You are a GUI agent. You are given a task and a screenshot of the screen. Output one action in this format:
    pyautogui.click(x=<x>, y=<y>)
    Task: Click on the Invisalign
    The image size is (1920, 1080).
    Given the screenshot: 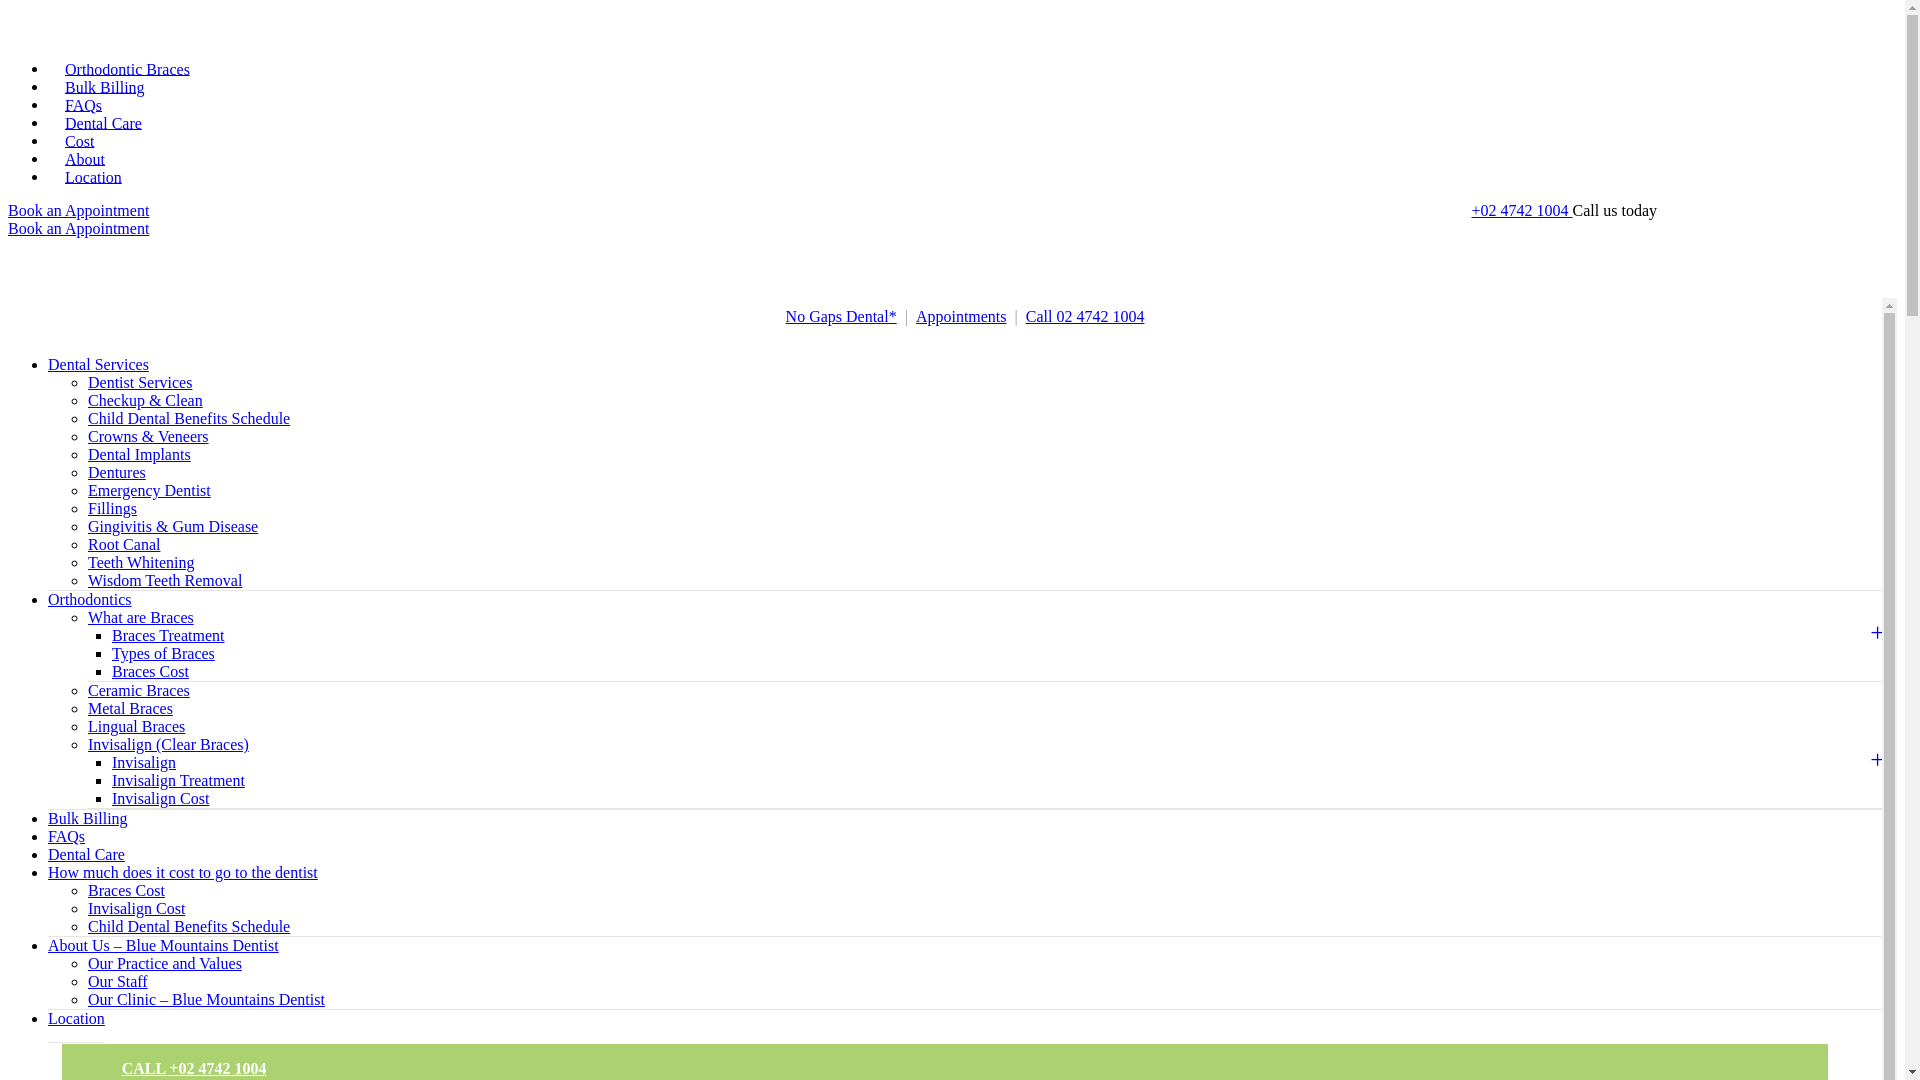 What is the action you would take?
    pyautogui.click(x=144, y=762)
    